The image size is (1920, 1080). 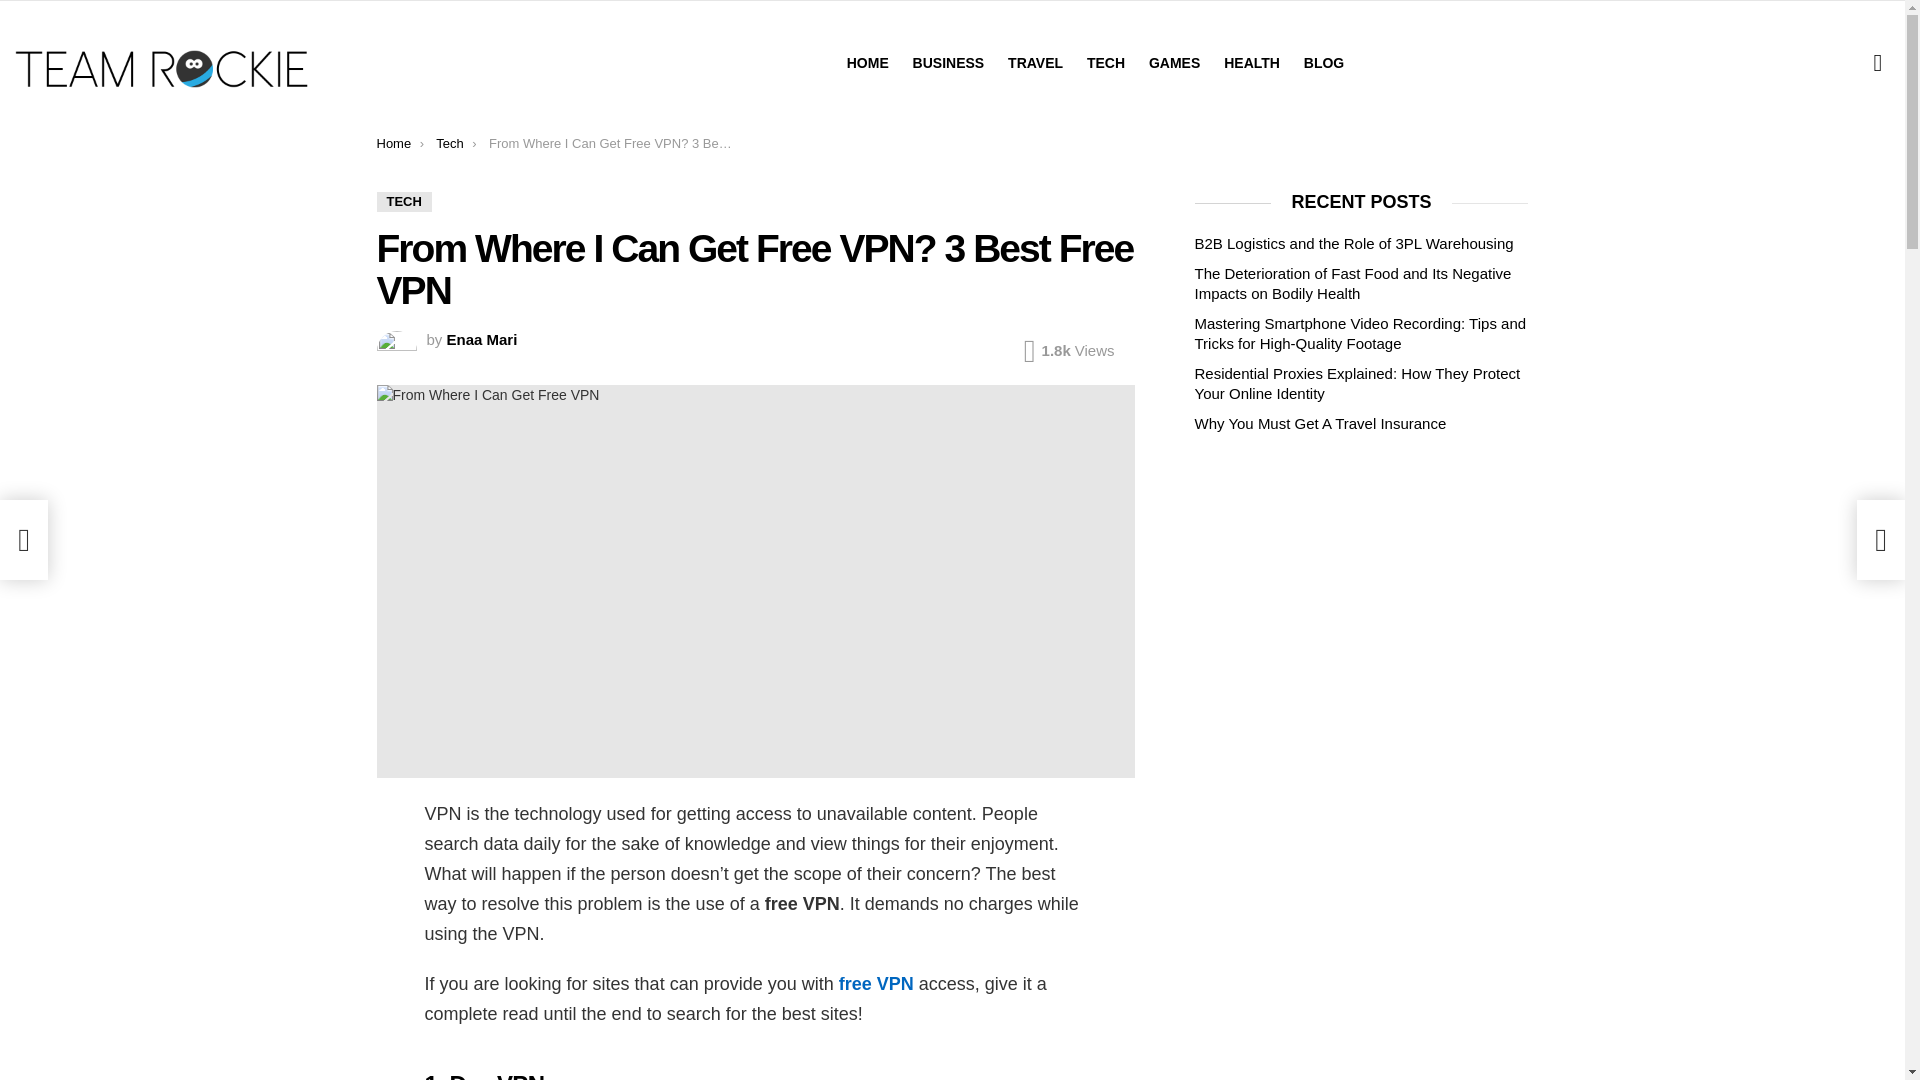 I want to click on BUSINESS, so click(x=948, y=62).